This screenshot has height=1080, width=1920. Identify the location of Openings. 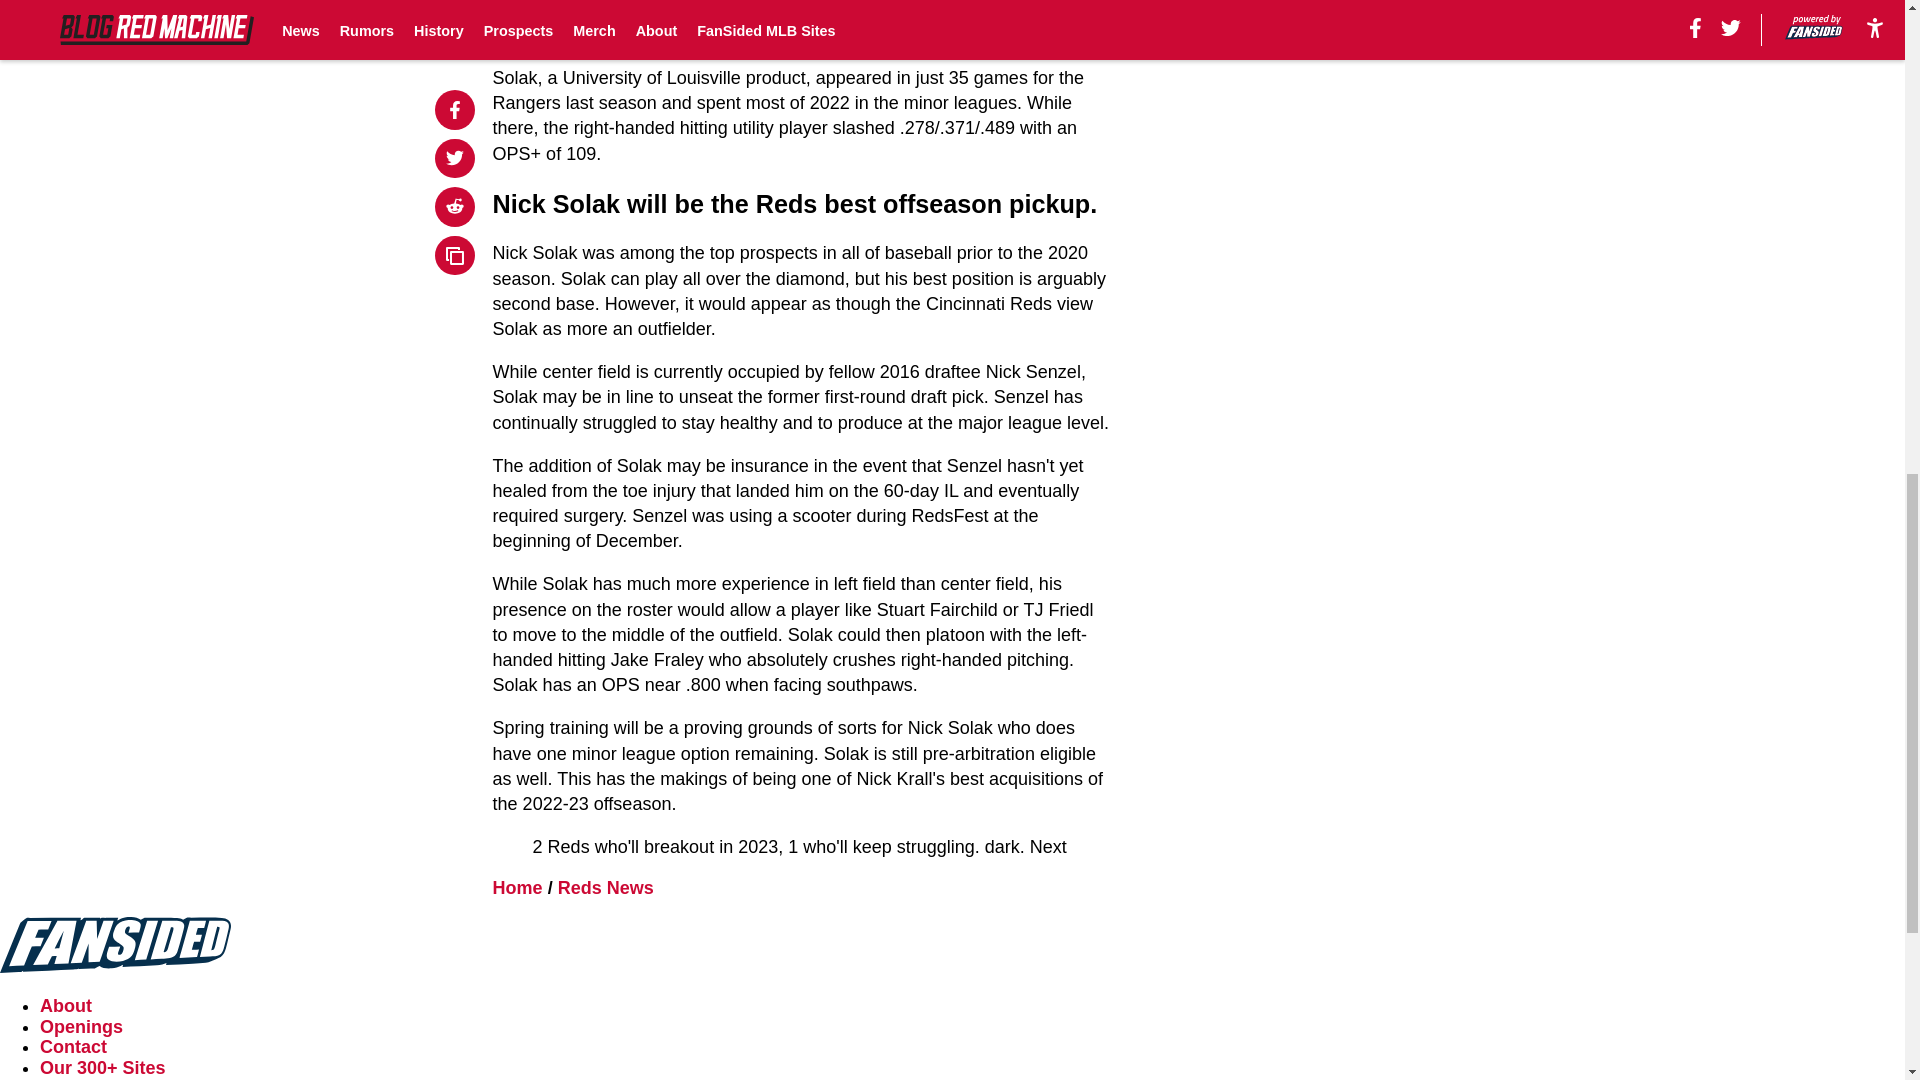
(81, 1026).